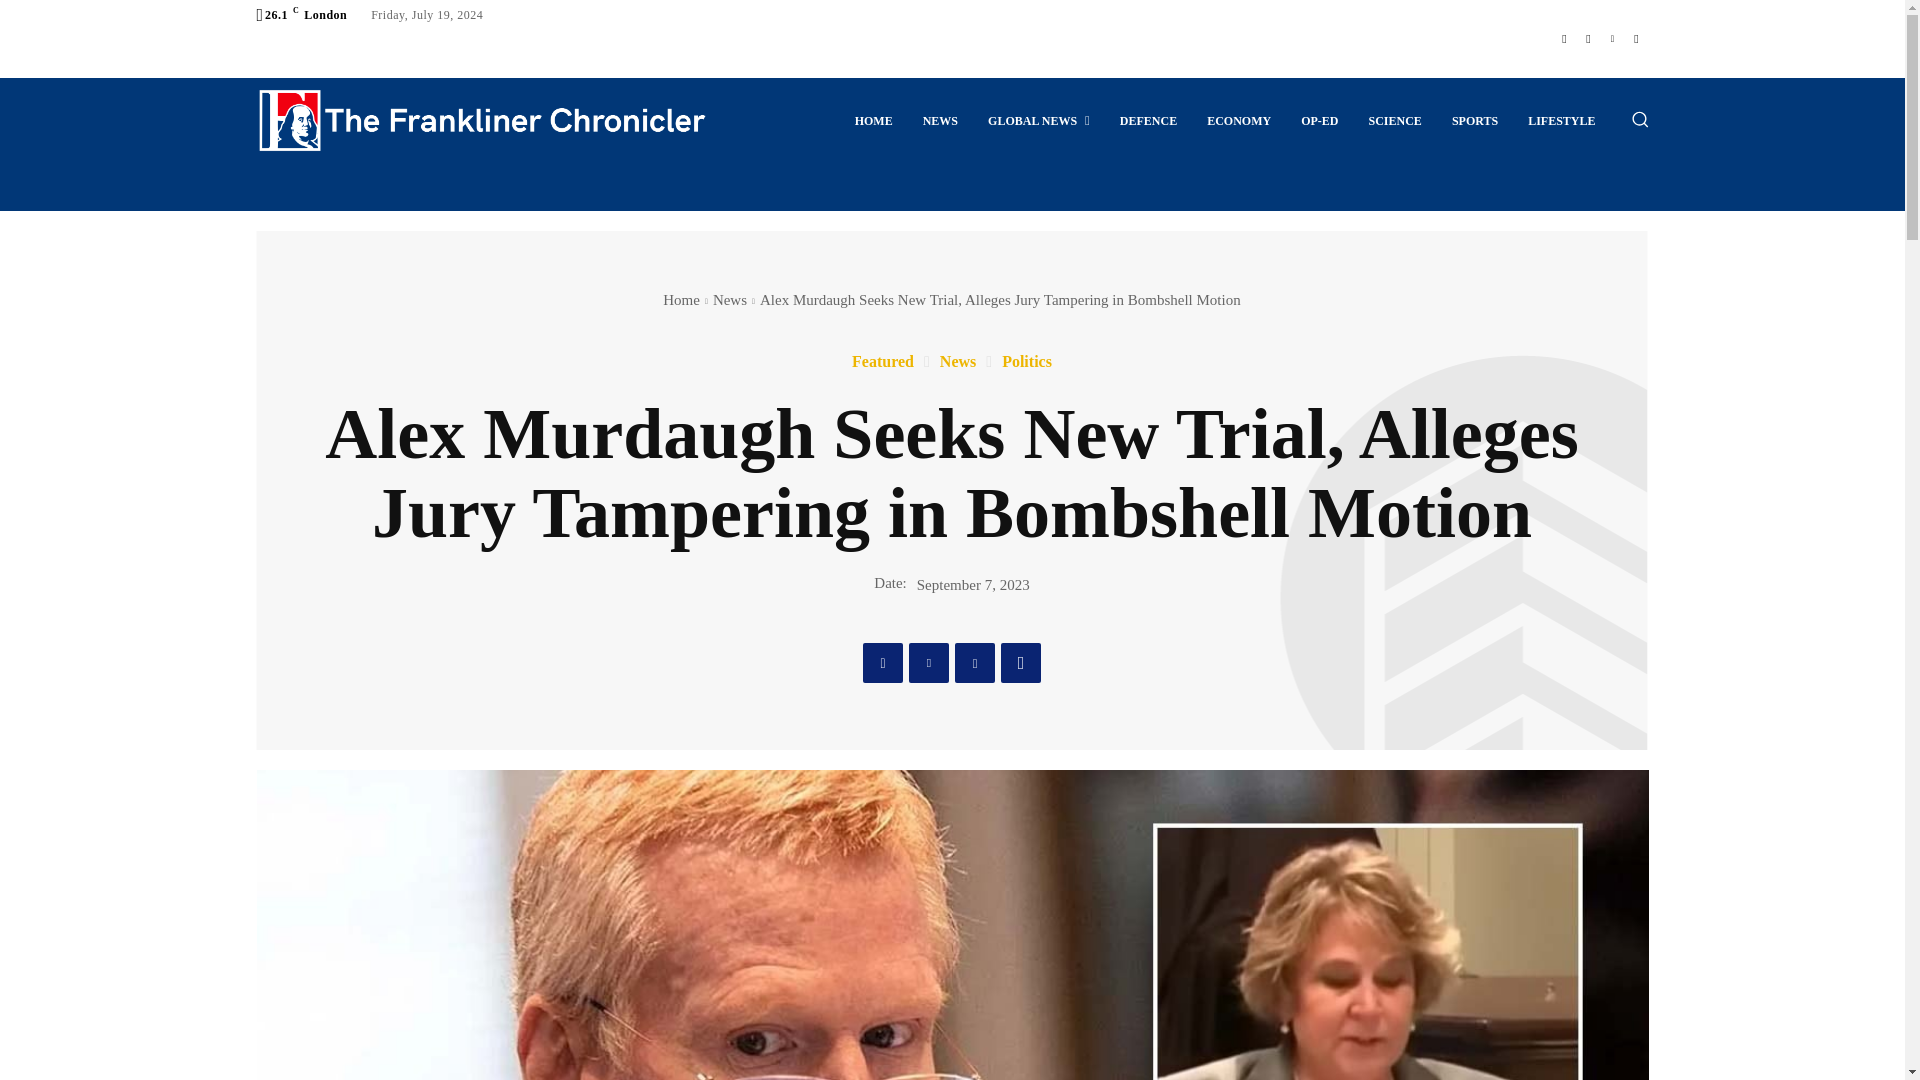 The height and width of the screenshot is (1080, 1920). What do you see at coordinates (1612, 38) in the screenshot?
I see `Twitter` at bounding box center [1612, 38].